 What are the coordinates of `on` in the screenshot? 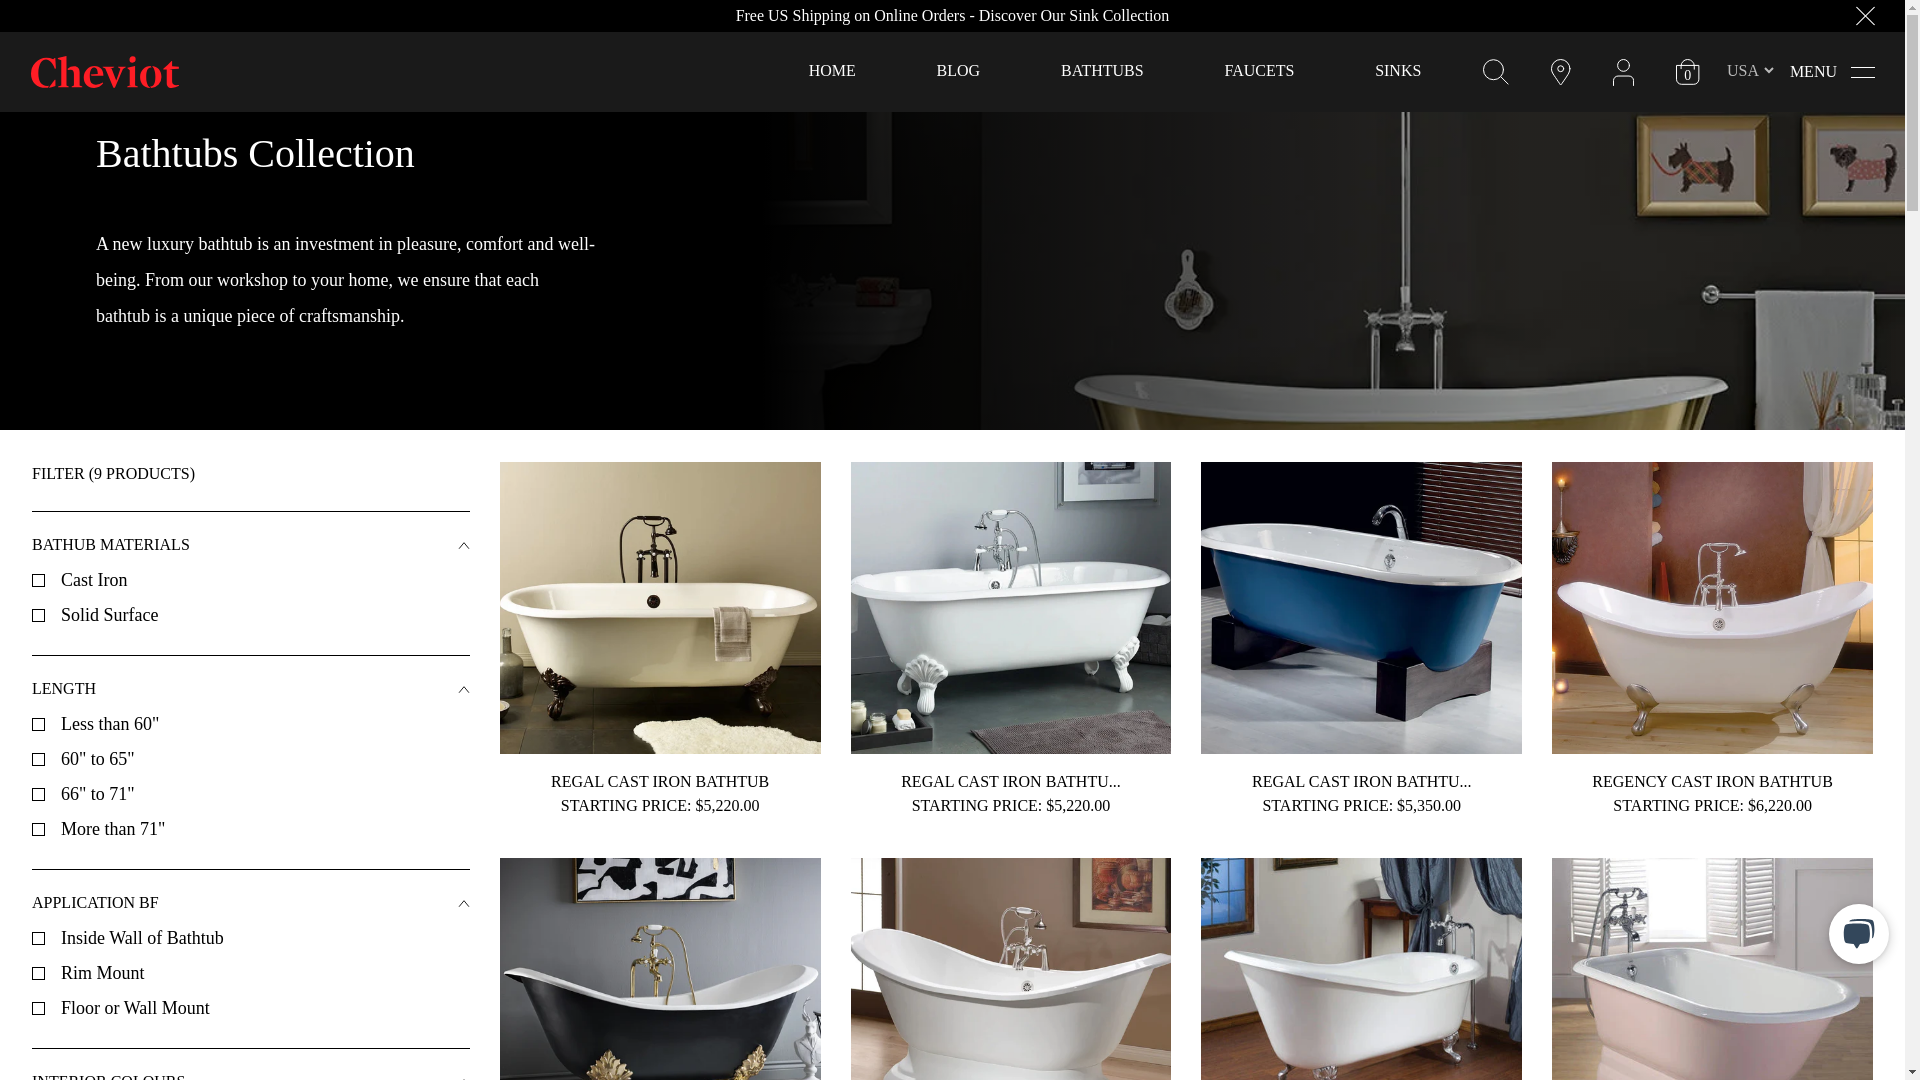 It's located at (38, 794).